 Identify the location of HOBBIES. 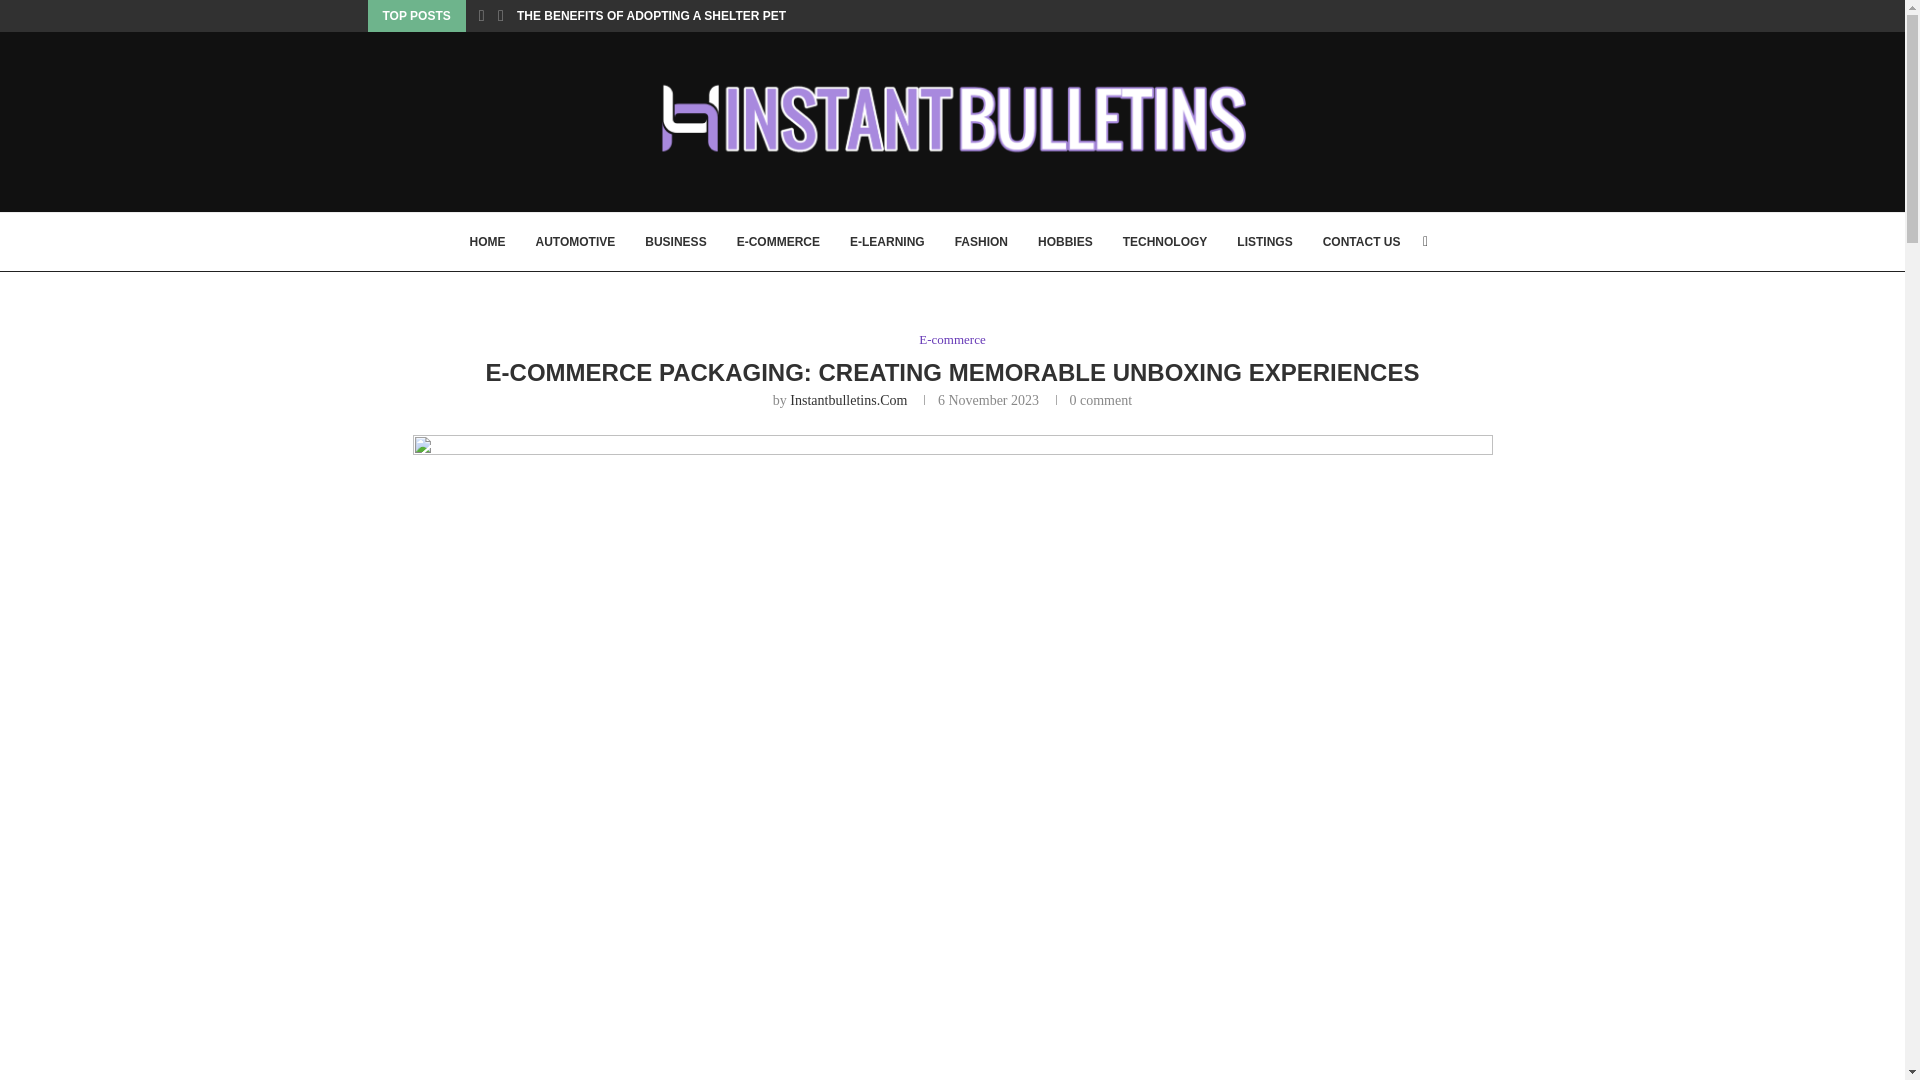
(1065, 242).